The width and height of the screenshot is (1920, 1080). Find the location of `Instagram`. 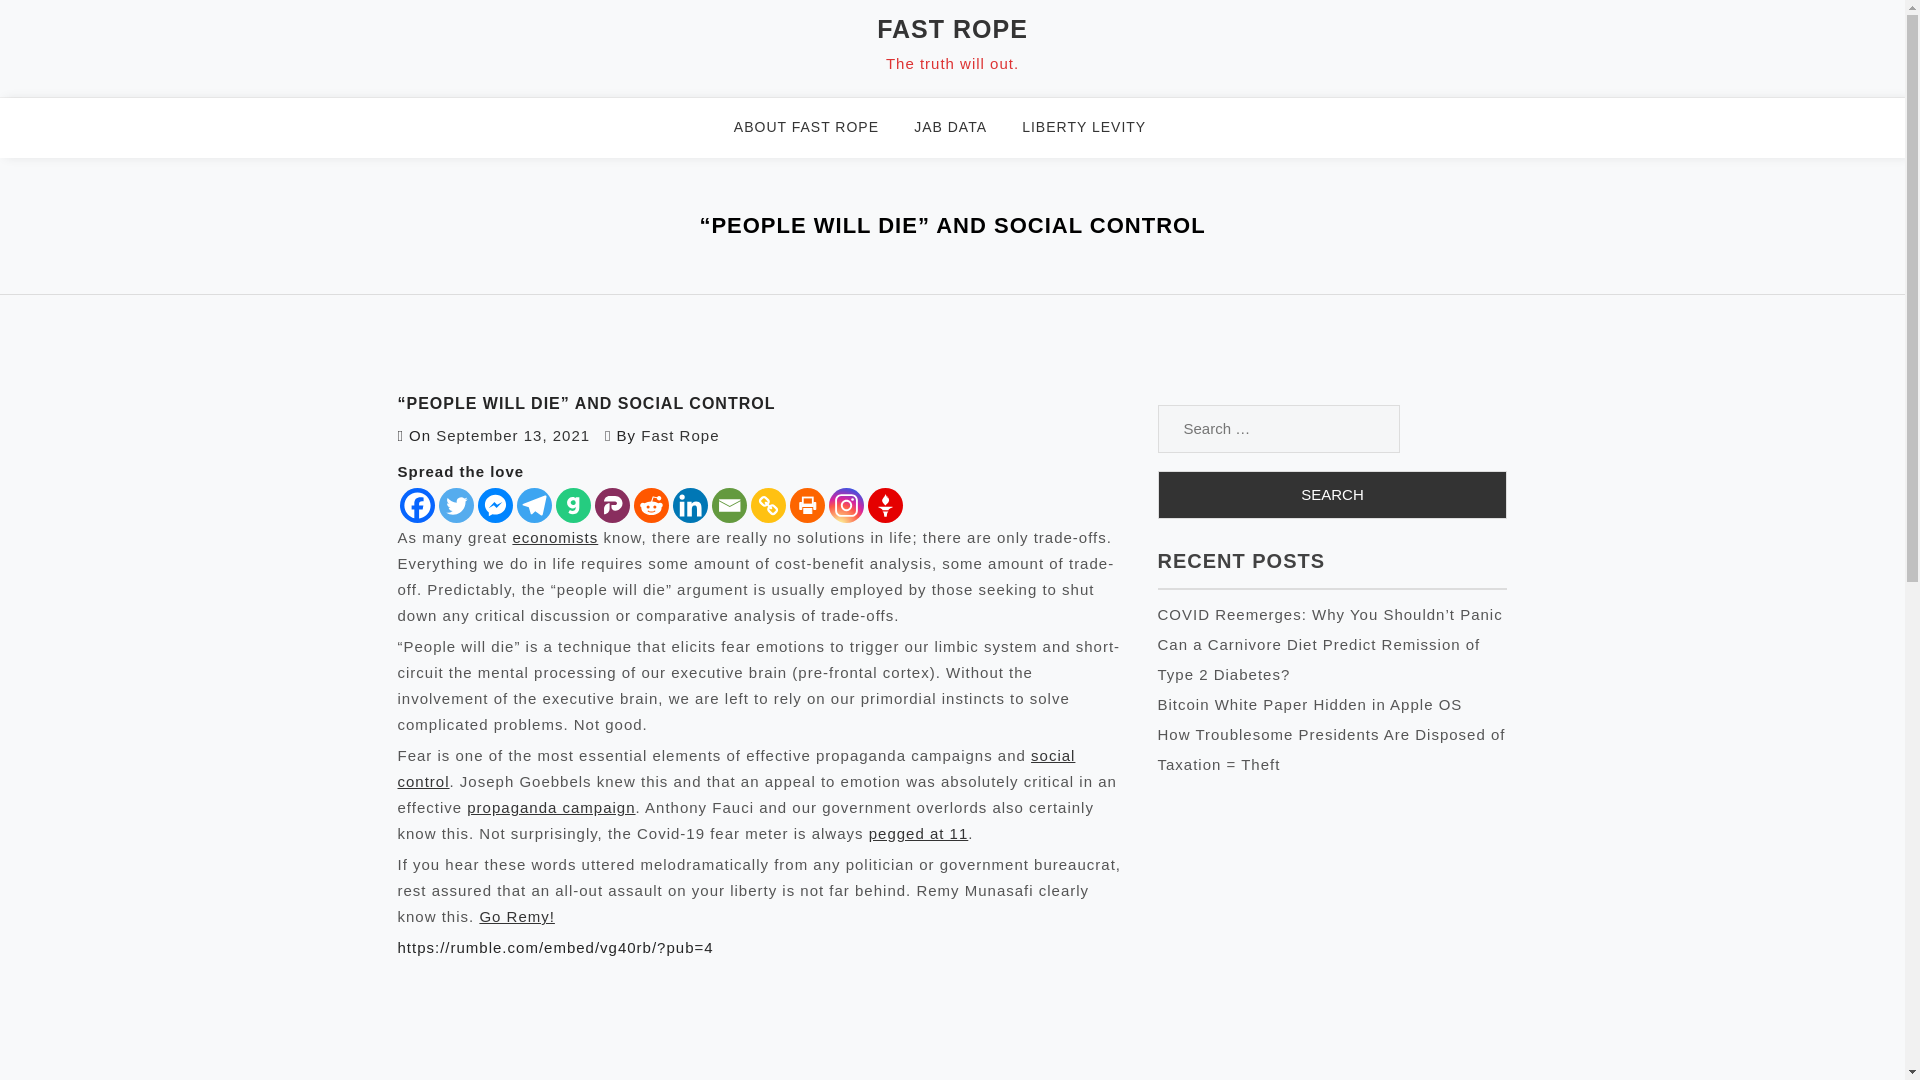

Instagram is located at coordinates (844, 505).